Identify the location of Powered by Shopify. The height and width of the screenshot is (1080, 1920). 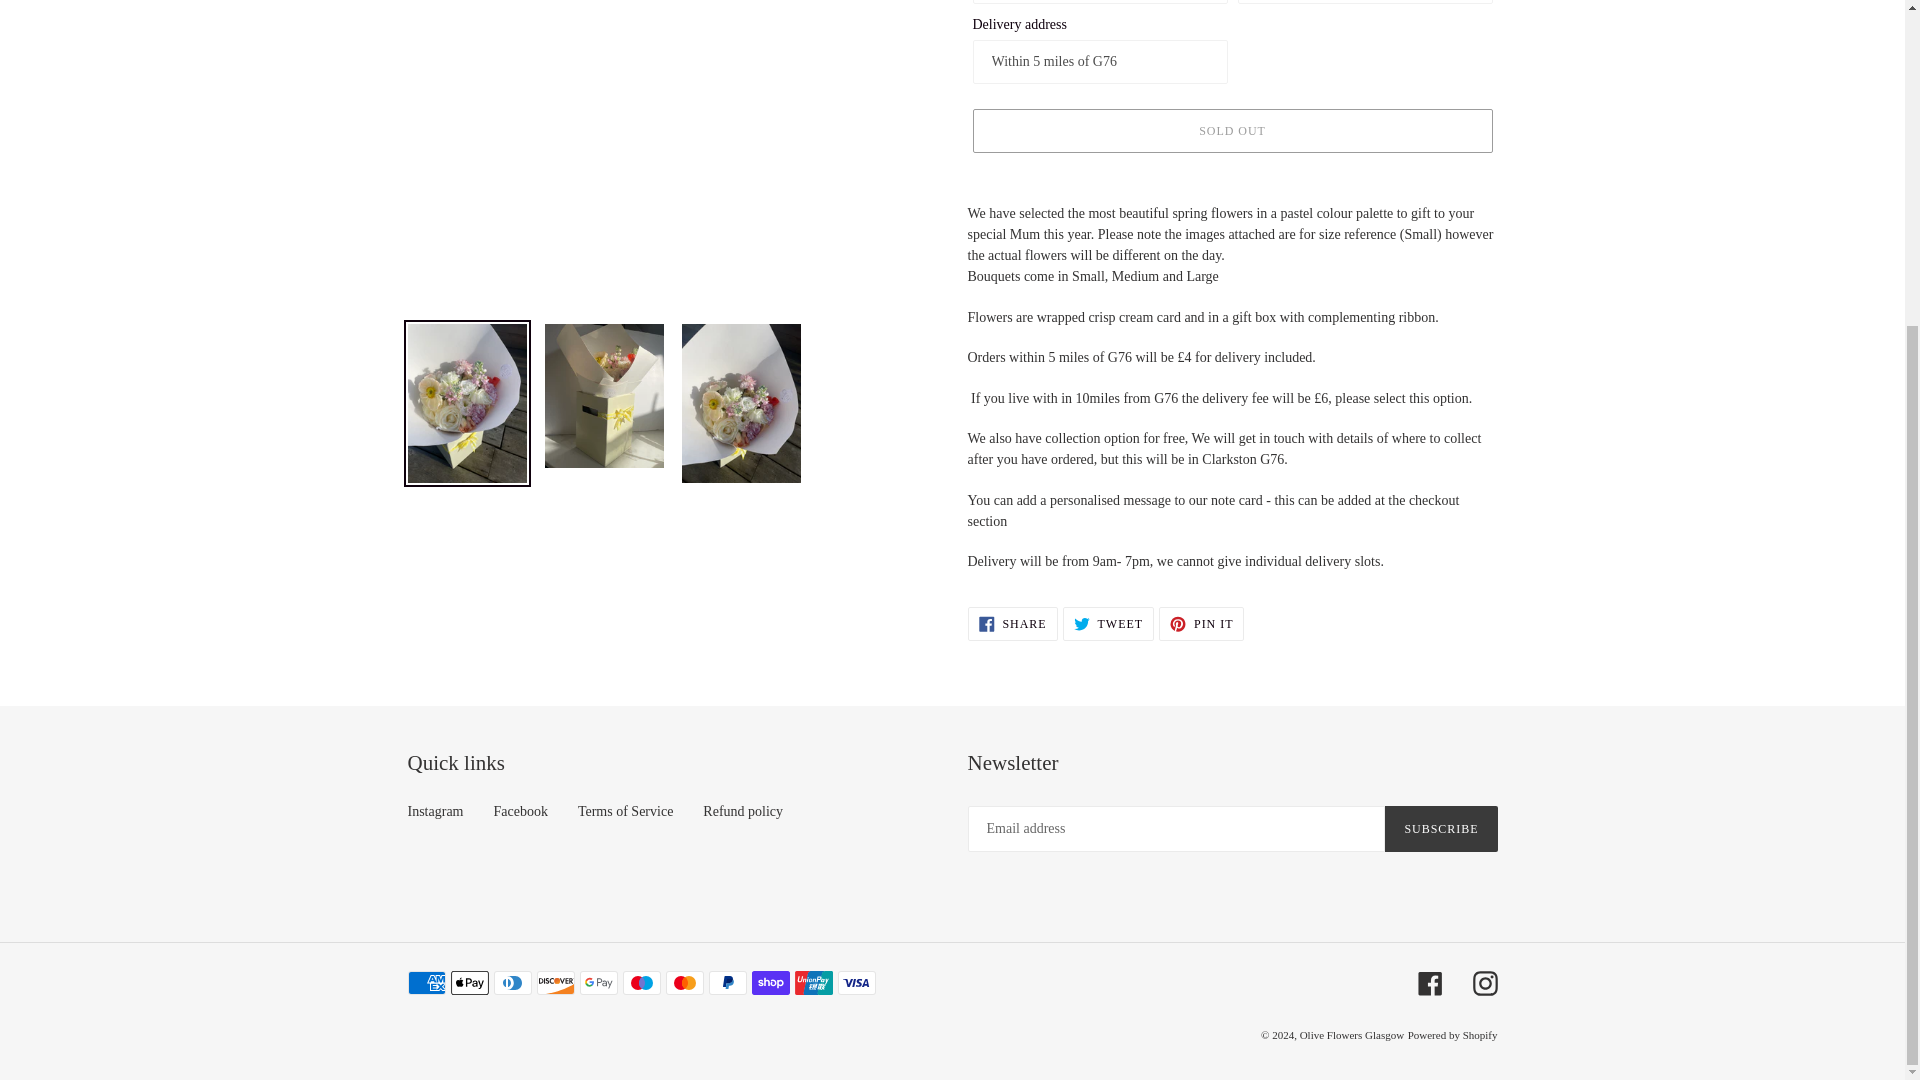
(1452, 1035).